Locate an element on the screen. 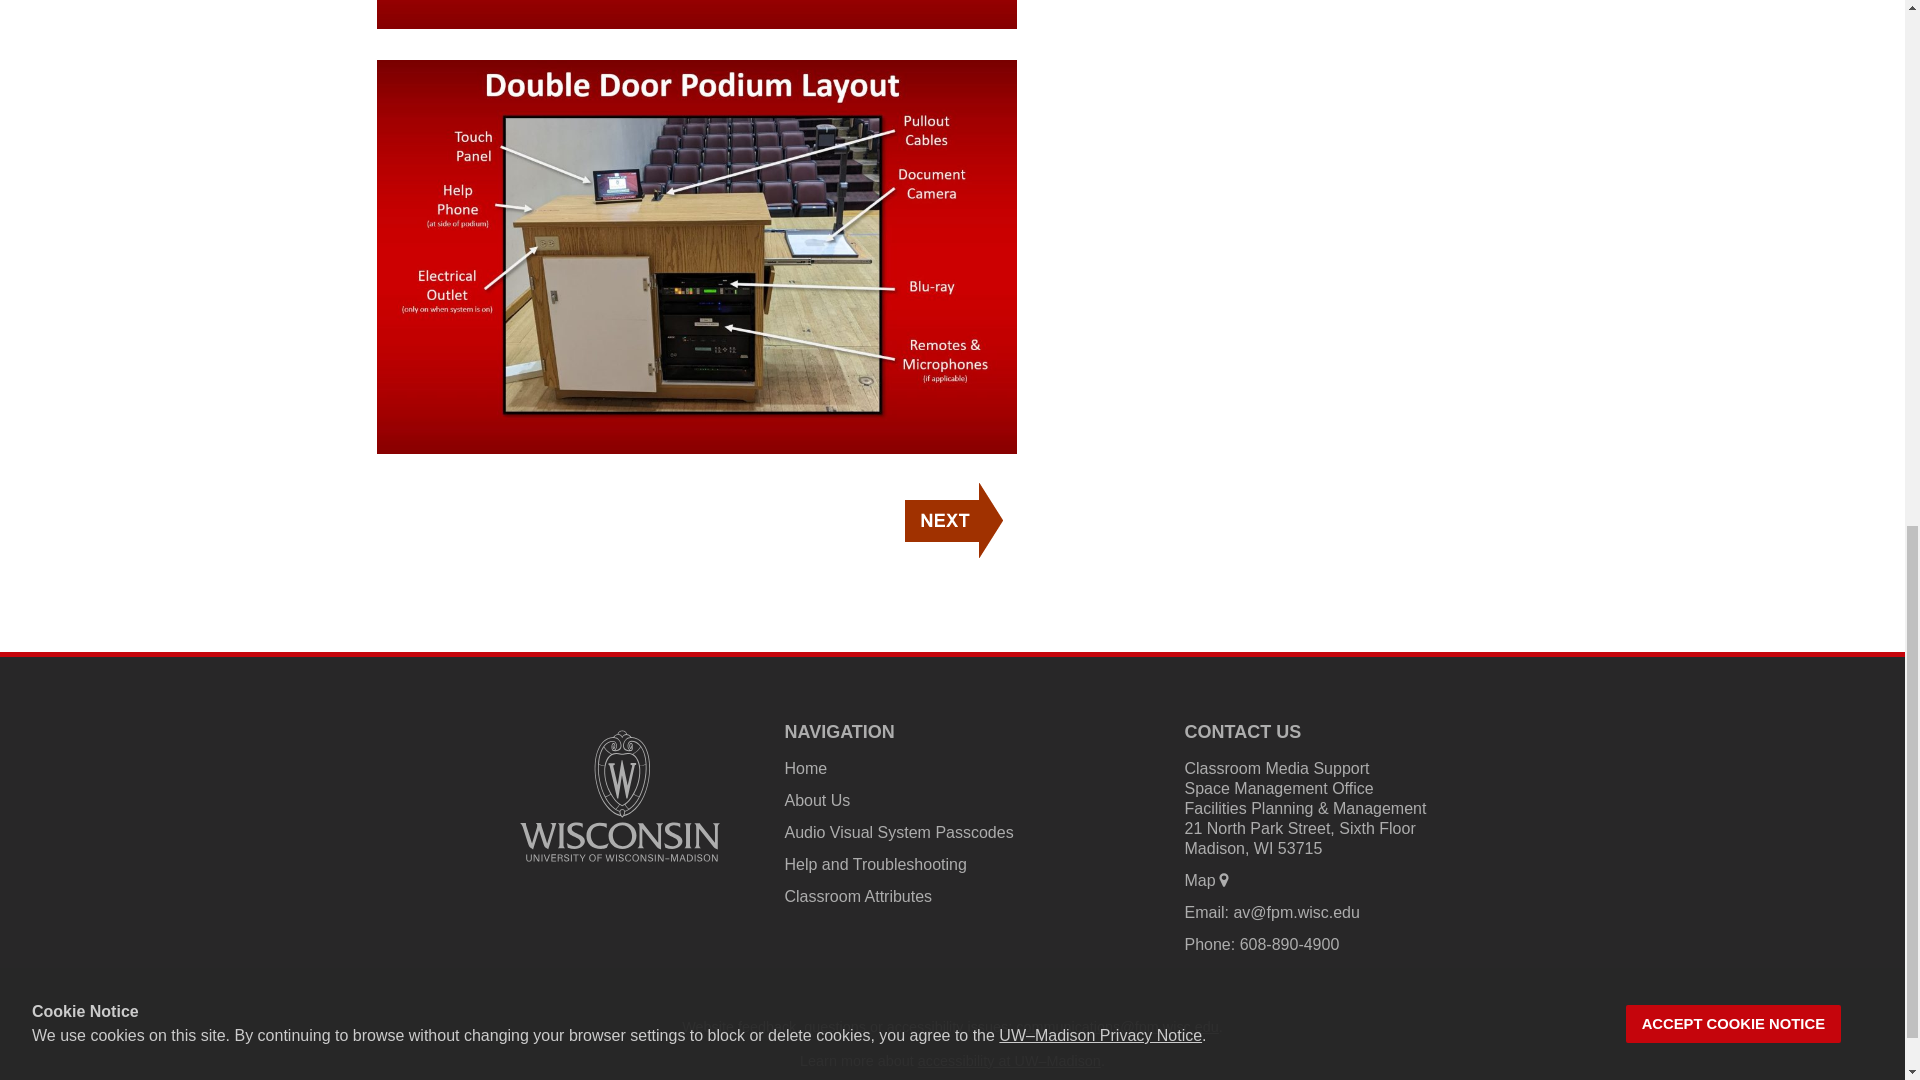 Image resolution: width=1920 pixels, height=1080 pixels. Classroom Attributes is located at coordinates (857, 896).